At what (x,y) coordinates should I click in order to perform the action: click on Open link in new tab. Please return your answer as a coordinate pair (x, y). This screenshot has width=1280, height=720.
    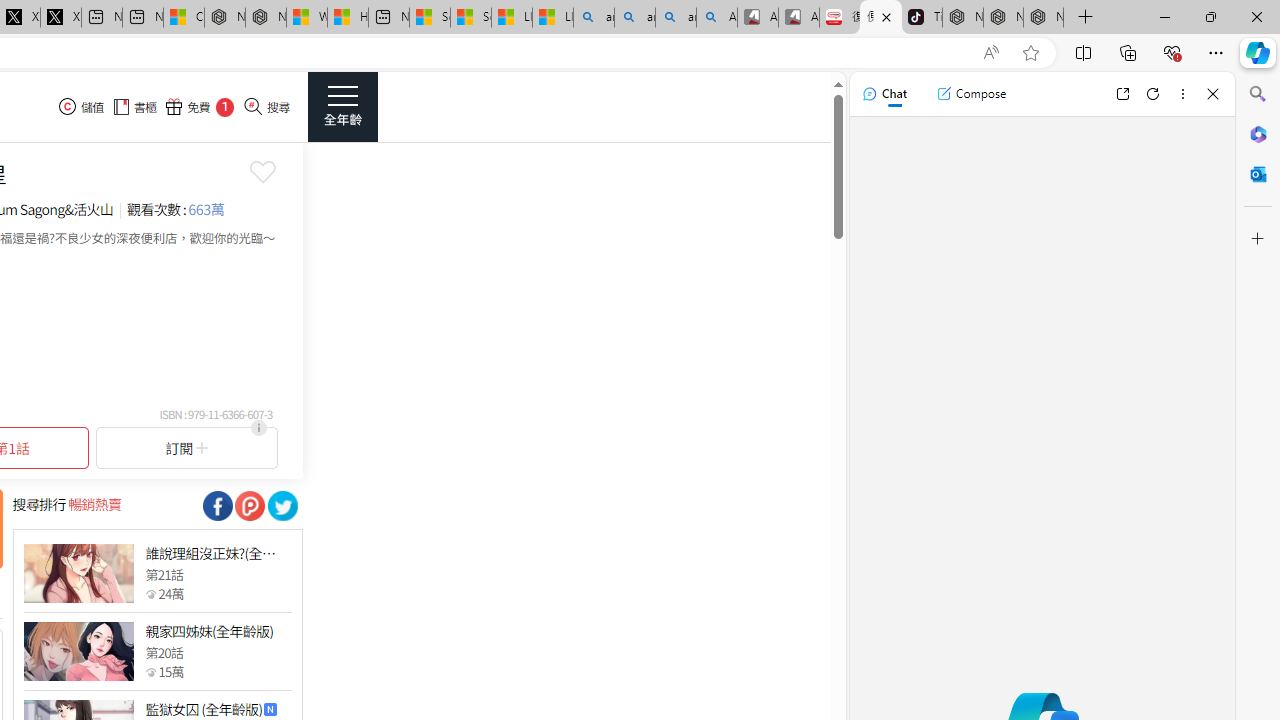
    Looking at the image, I should click on (1122, 94).